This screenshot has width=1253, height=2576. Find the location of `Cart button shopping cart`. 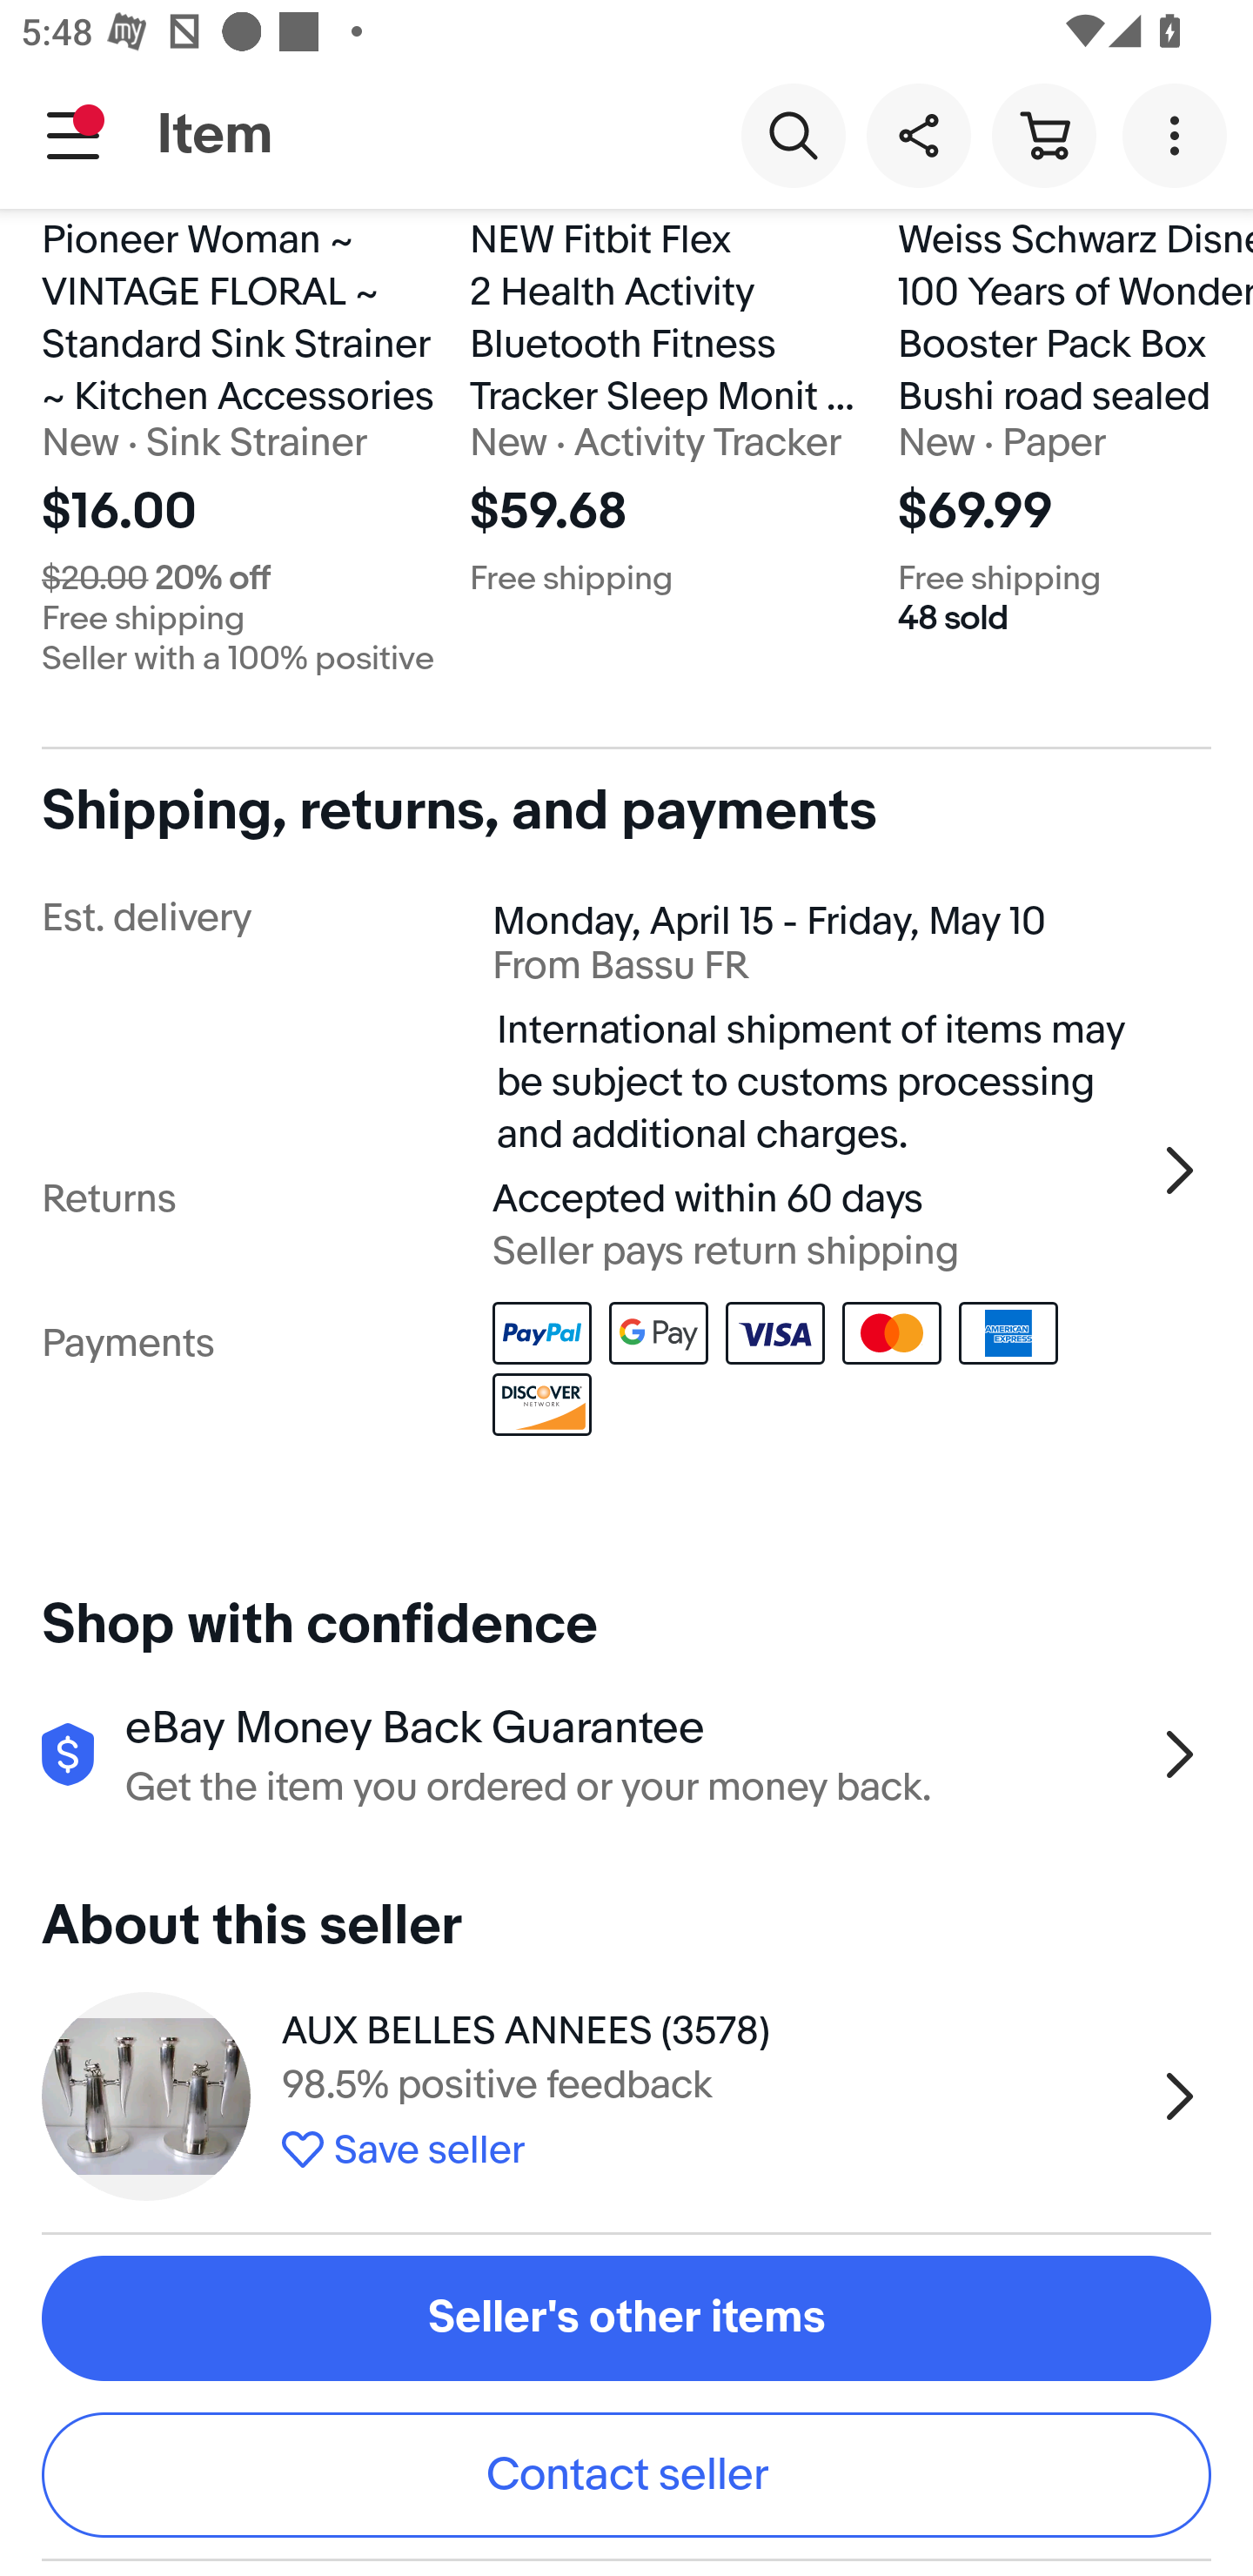

Cart button shopping cart is located at coordinates (1043, 134).